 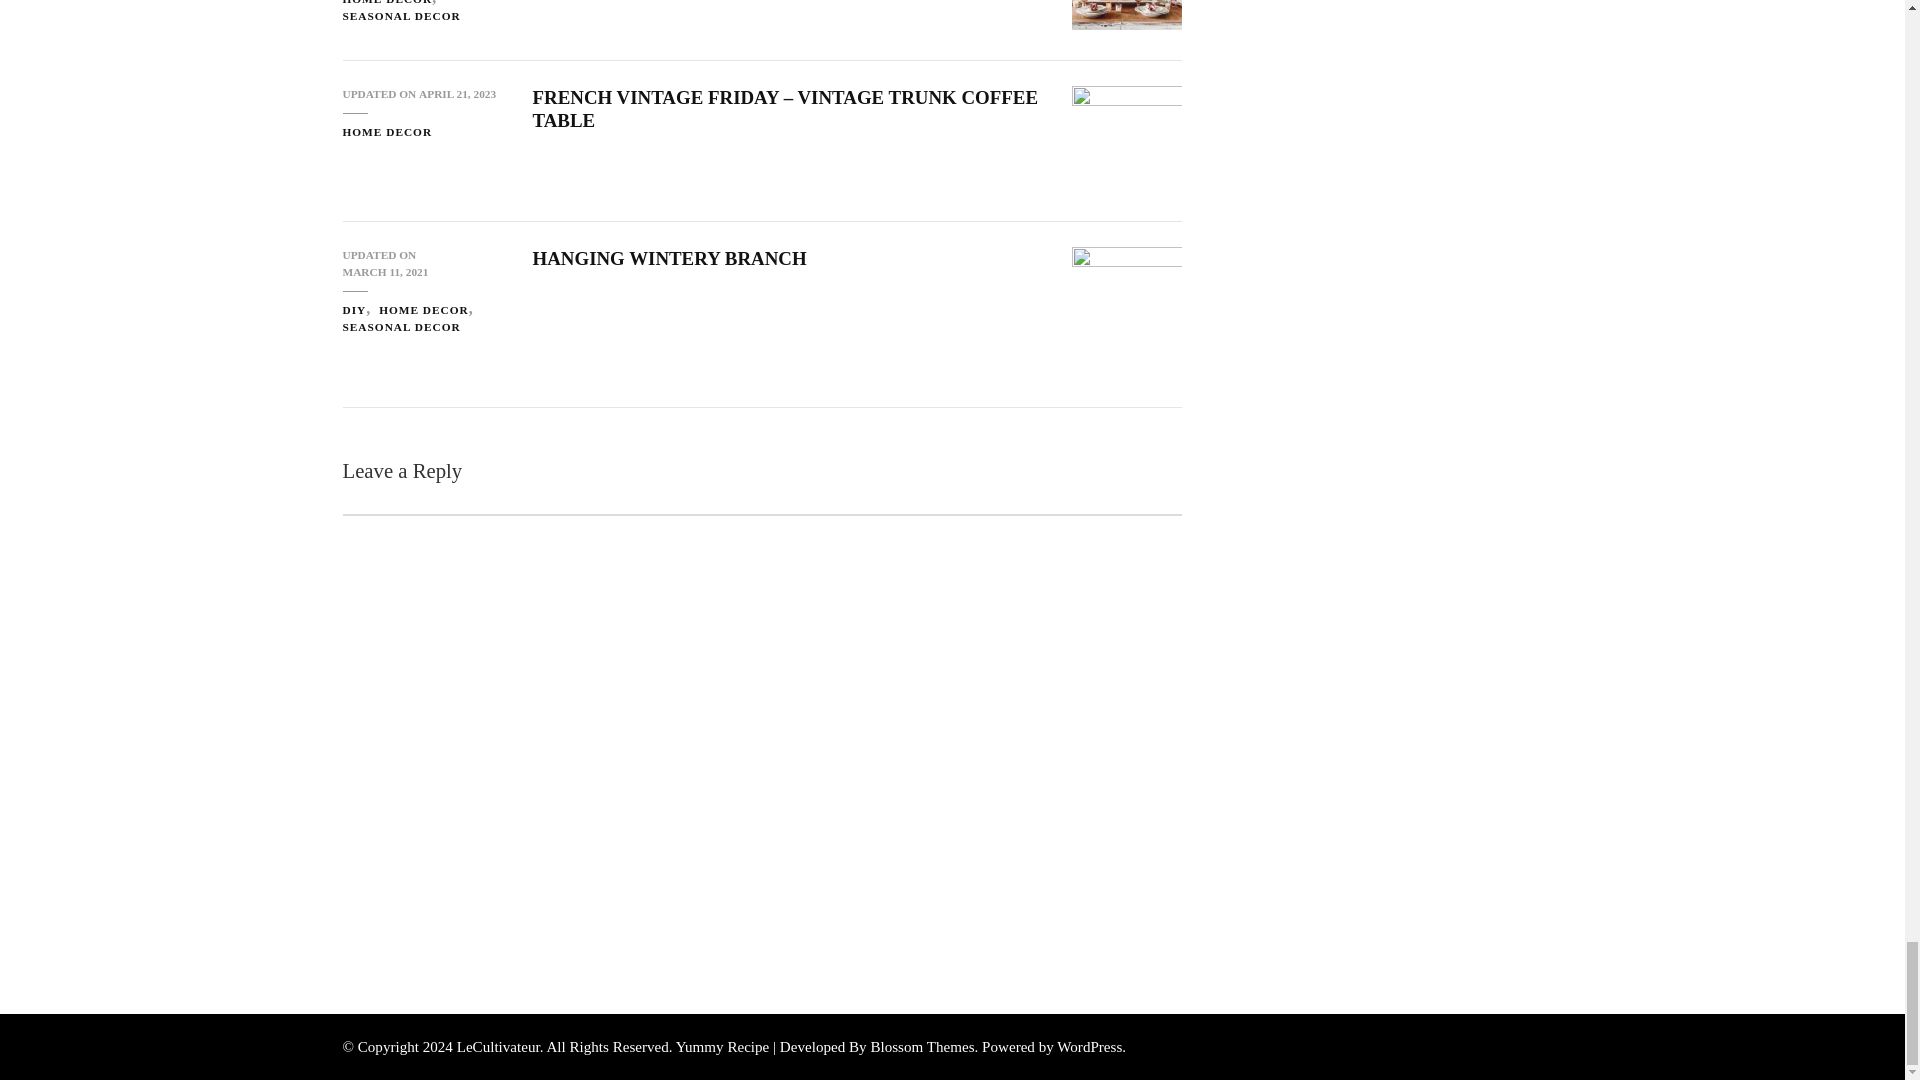 What do you see at coordinates (384, 272) in the screenshot?
I see `MARCH 11, 2021` at bounding box center [384, 272].